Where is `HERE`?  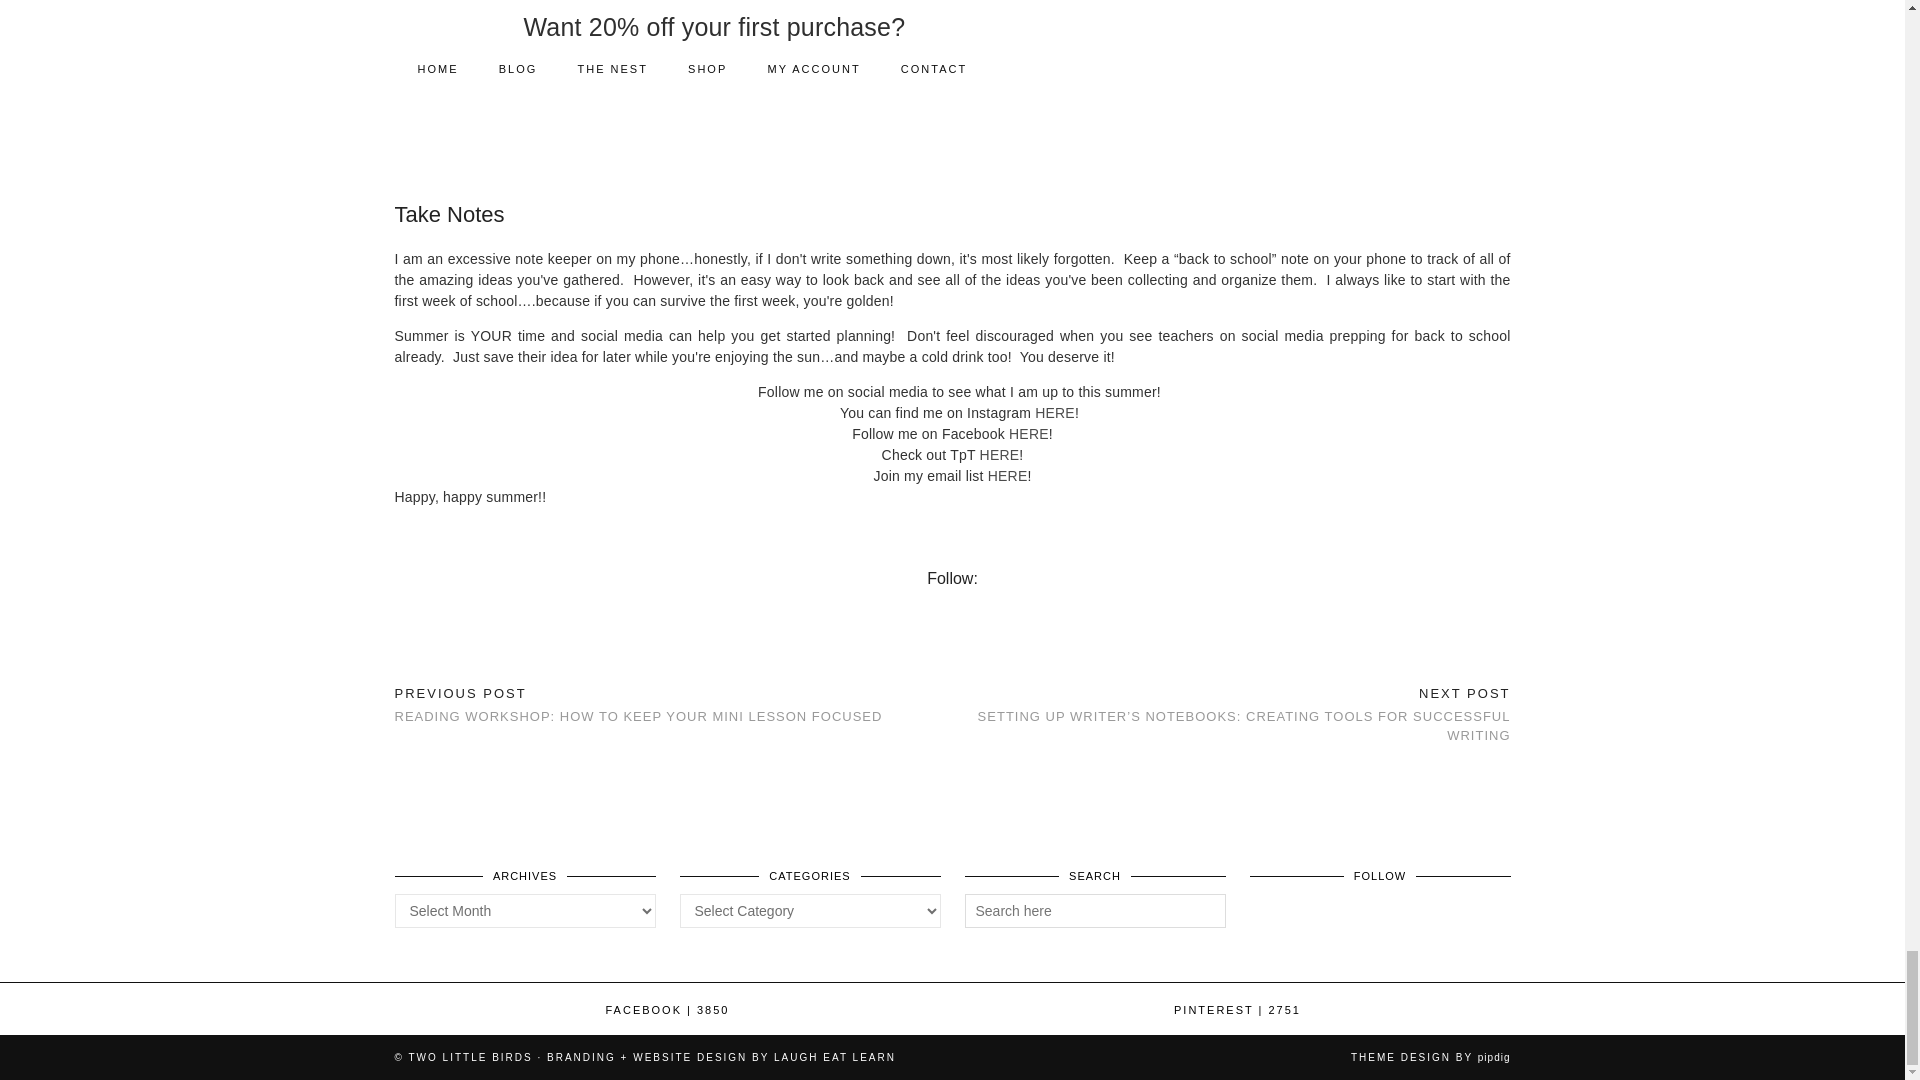 HERE is located at coordinates (1028, 433).